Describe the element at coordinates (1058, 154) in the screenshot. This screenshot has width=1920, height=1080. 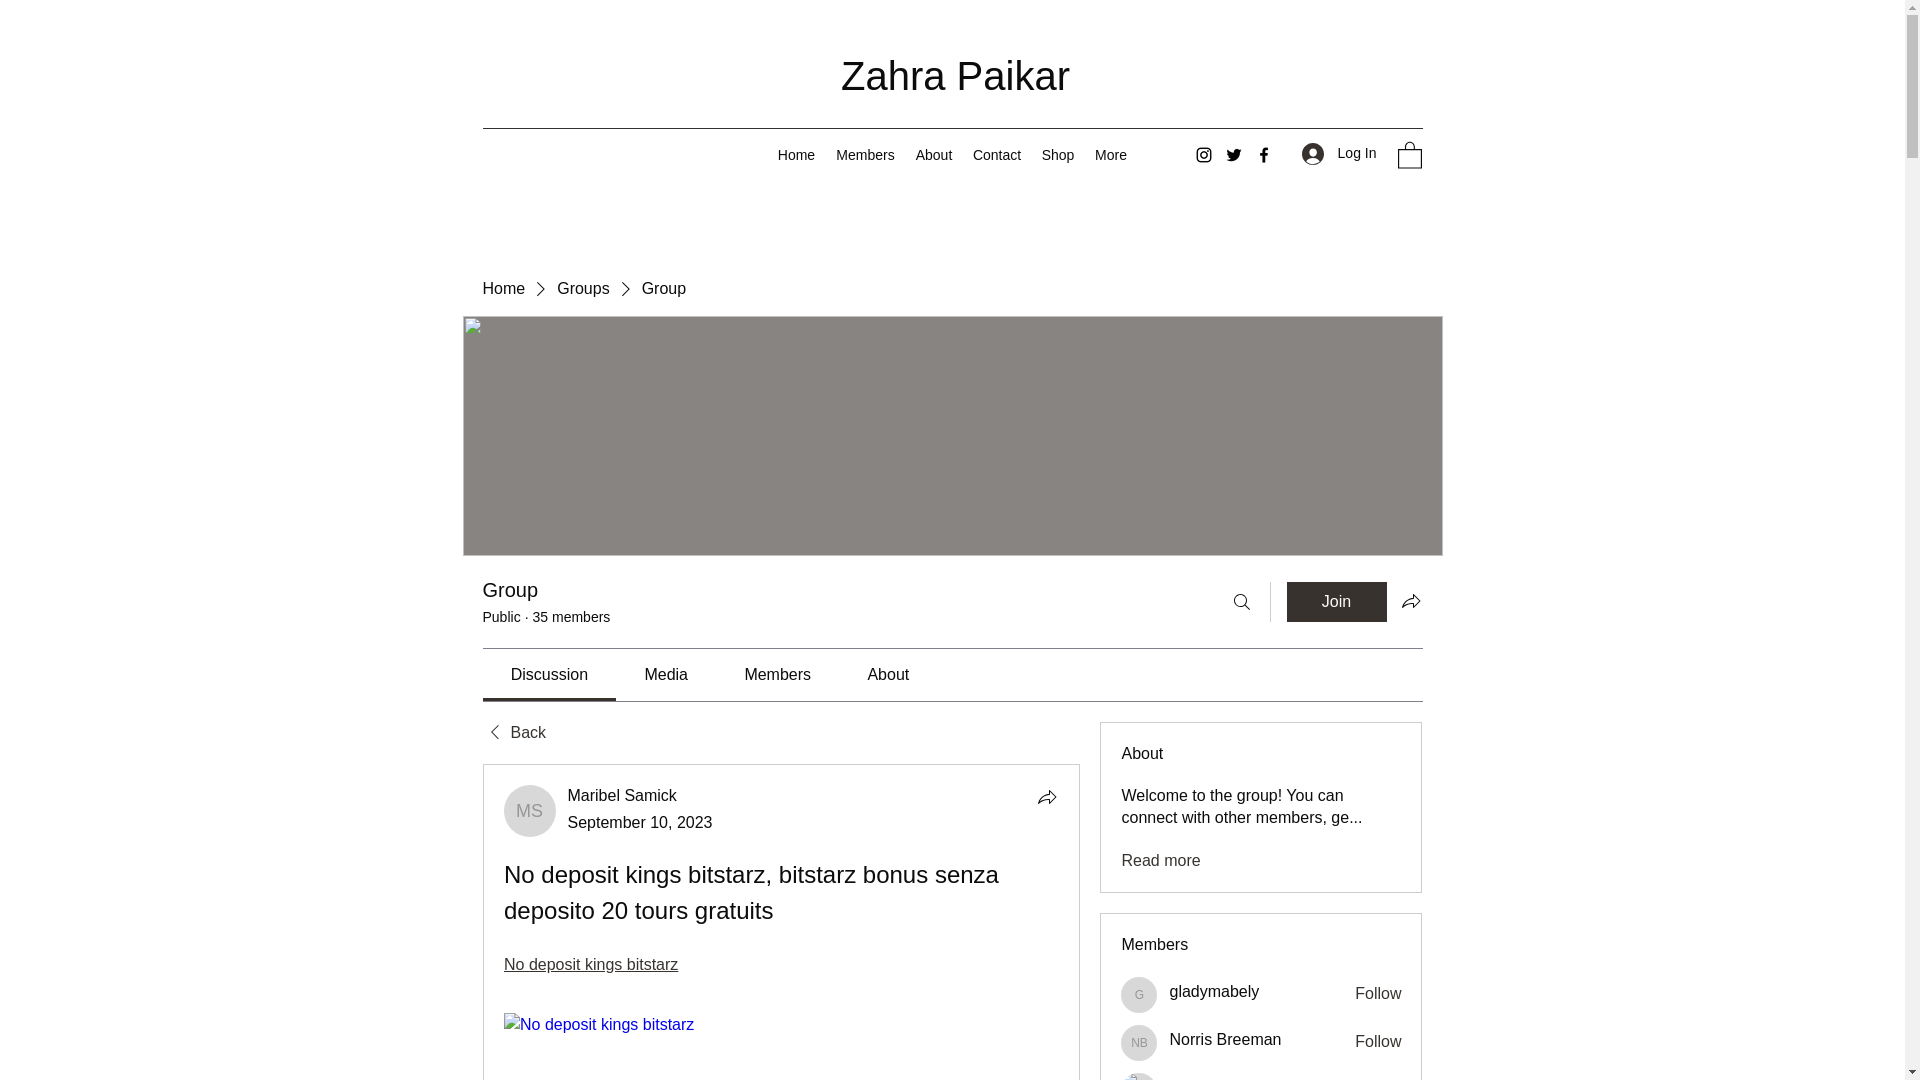
I see `Shop` at that location.